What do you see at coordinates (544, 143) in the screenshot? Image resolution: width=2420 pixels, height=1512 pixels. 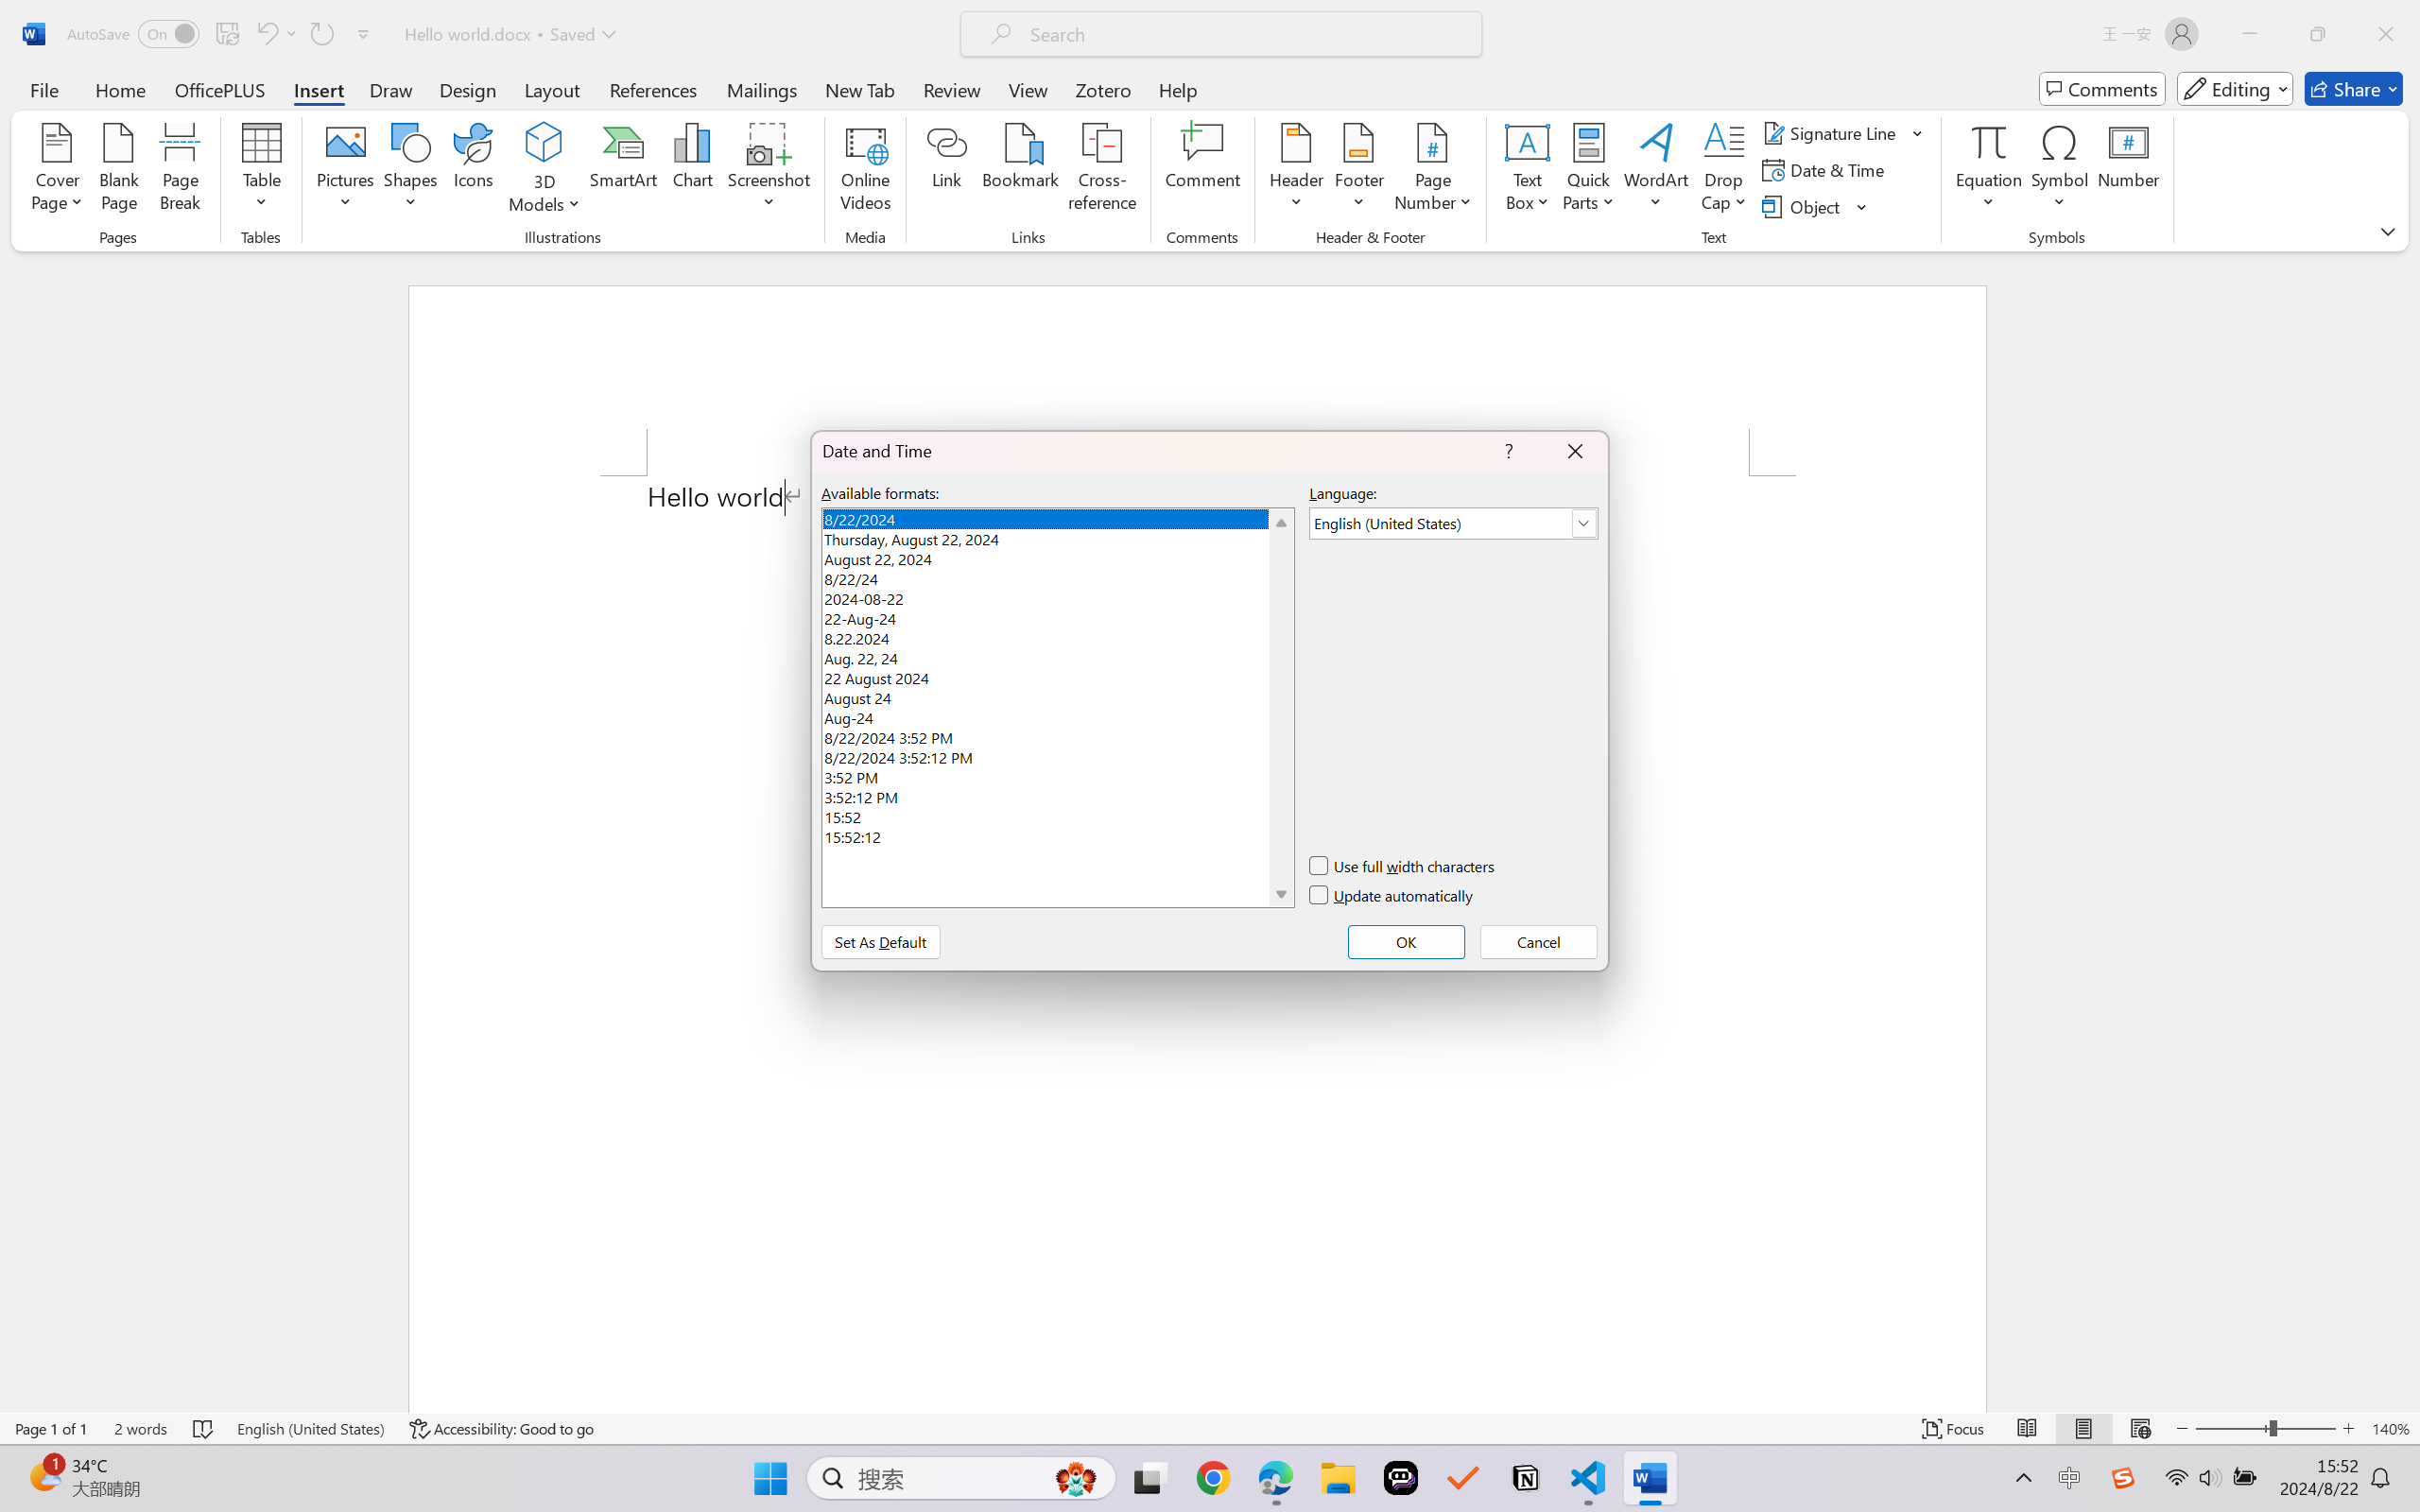 I see `3D Models` at bounding box center [544, 143].